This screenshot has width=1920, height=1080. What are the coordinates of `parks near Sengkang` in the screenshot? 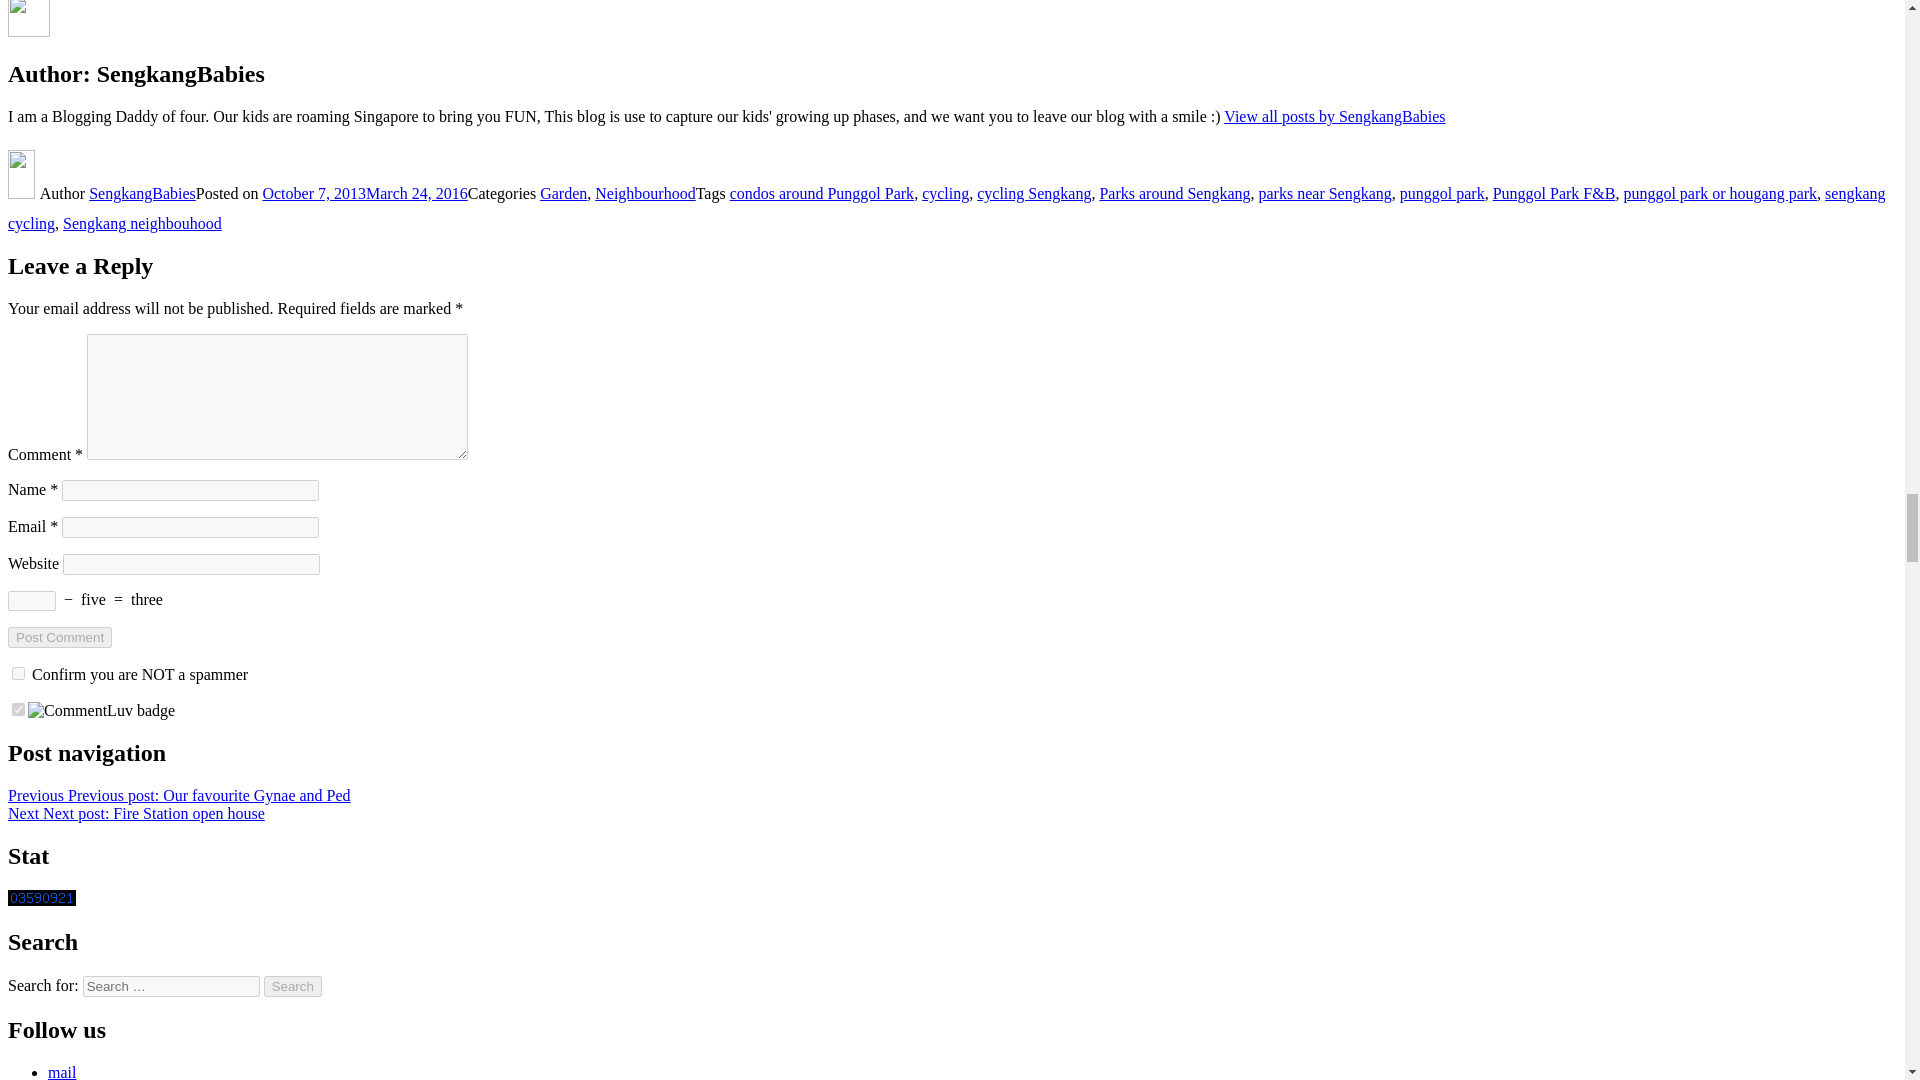 It's located at (1326, 192).